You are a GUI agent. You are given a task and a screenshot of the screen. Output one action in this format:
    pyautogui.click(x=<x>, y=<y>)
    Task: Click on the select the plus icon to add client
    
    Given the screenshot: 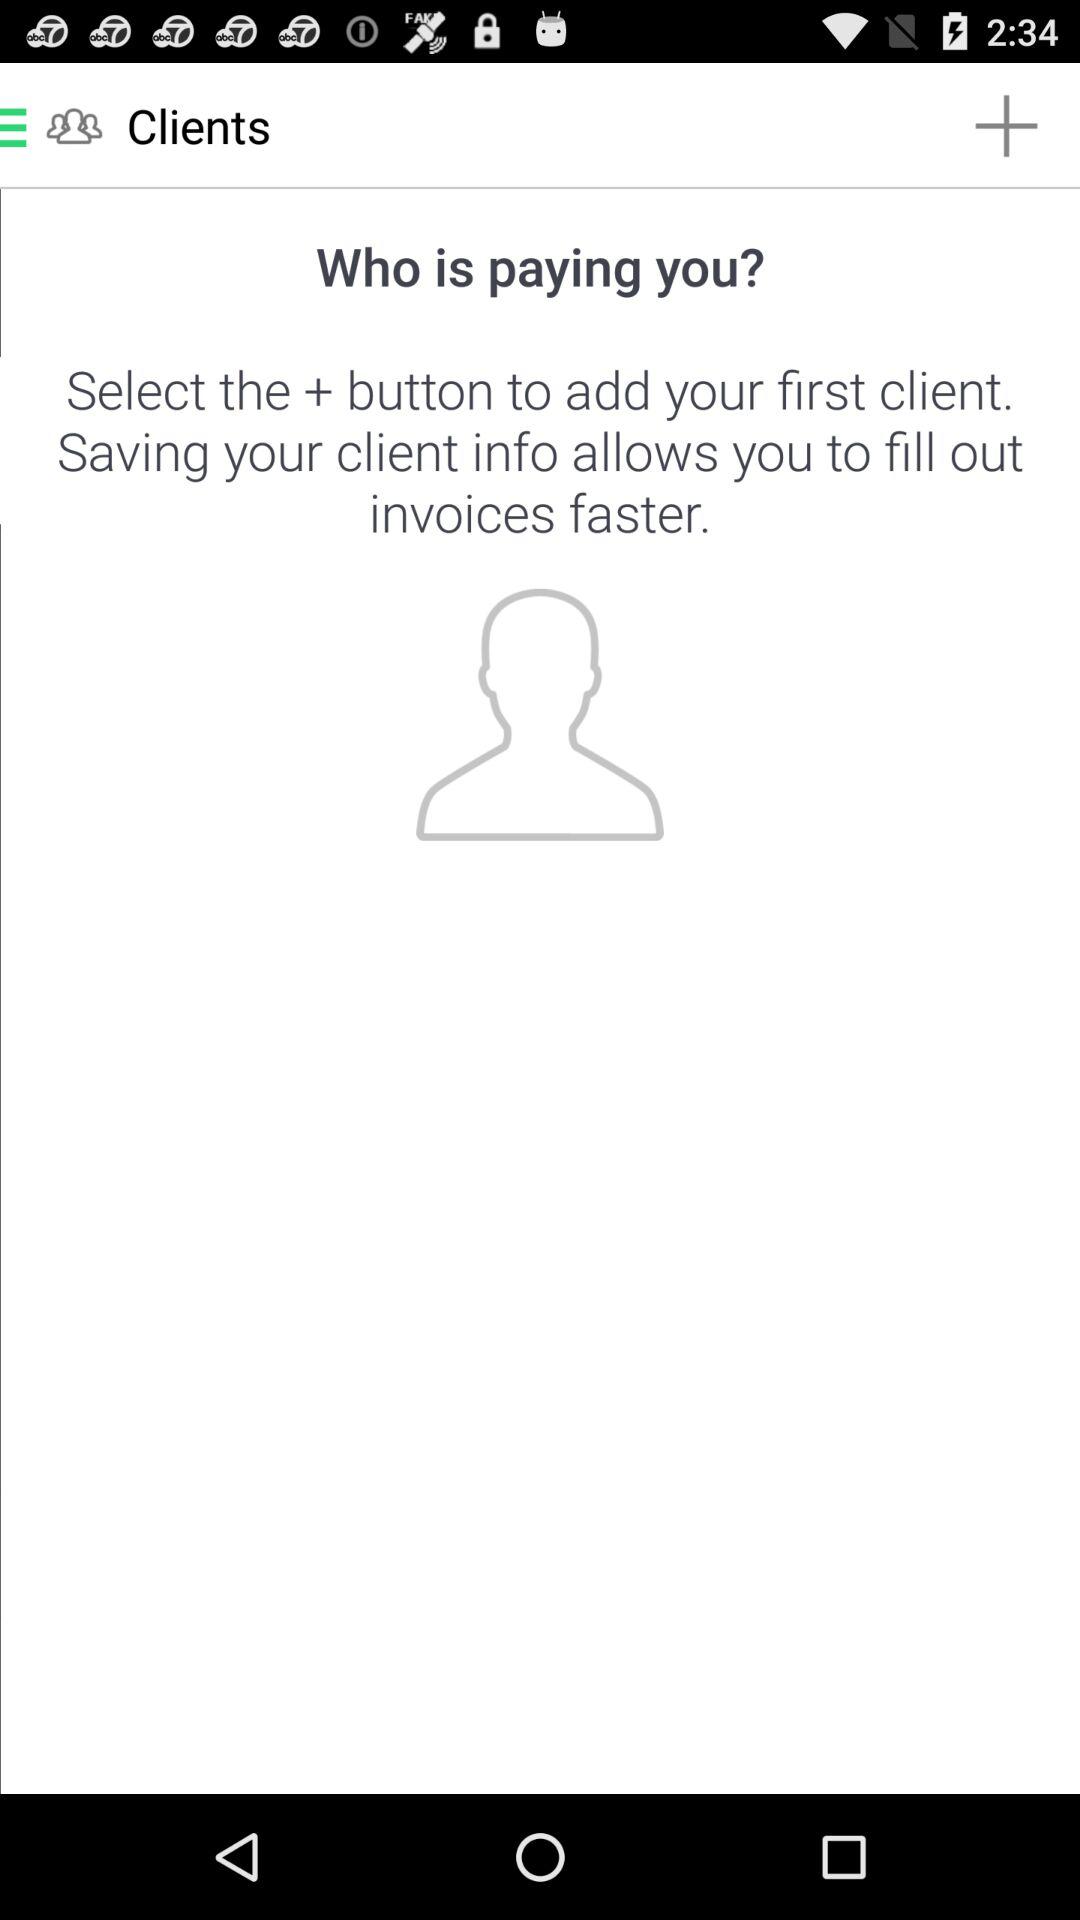 What is the action you would take?
    pyautogui.click(x=540, y=992)
    